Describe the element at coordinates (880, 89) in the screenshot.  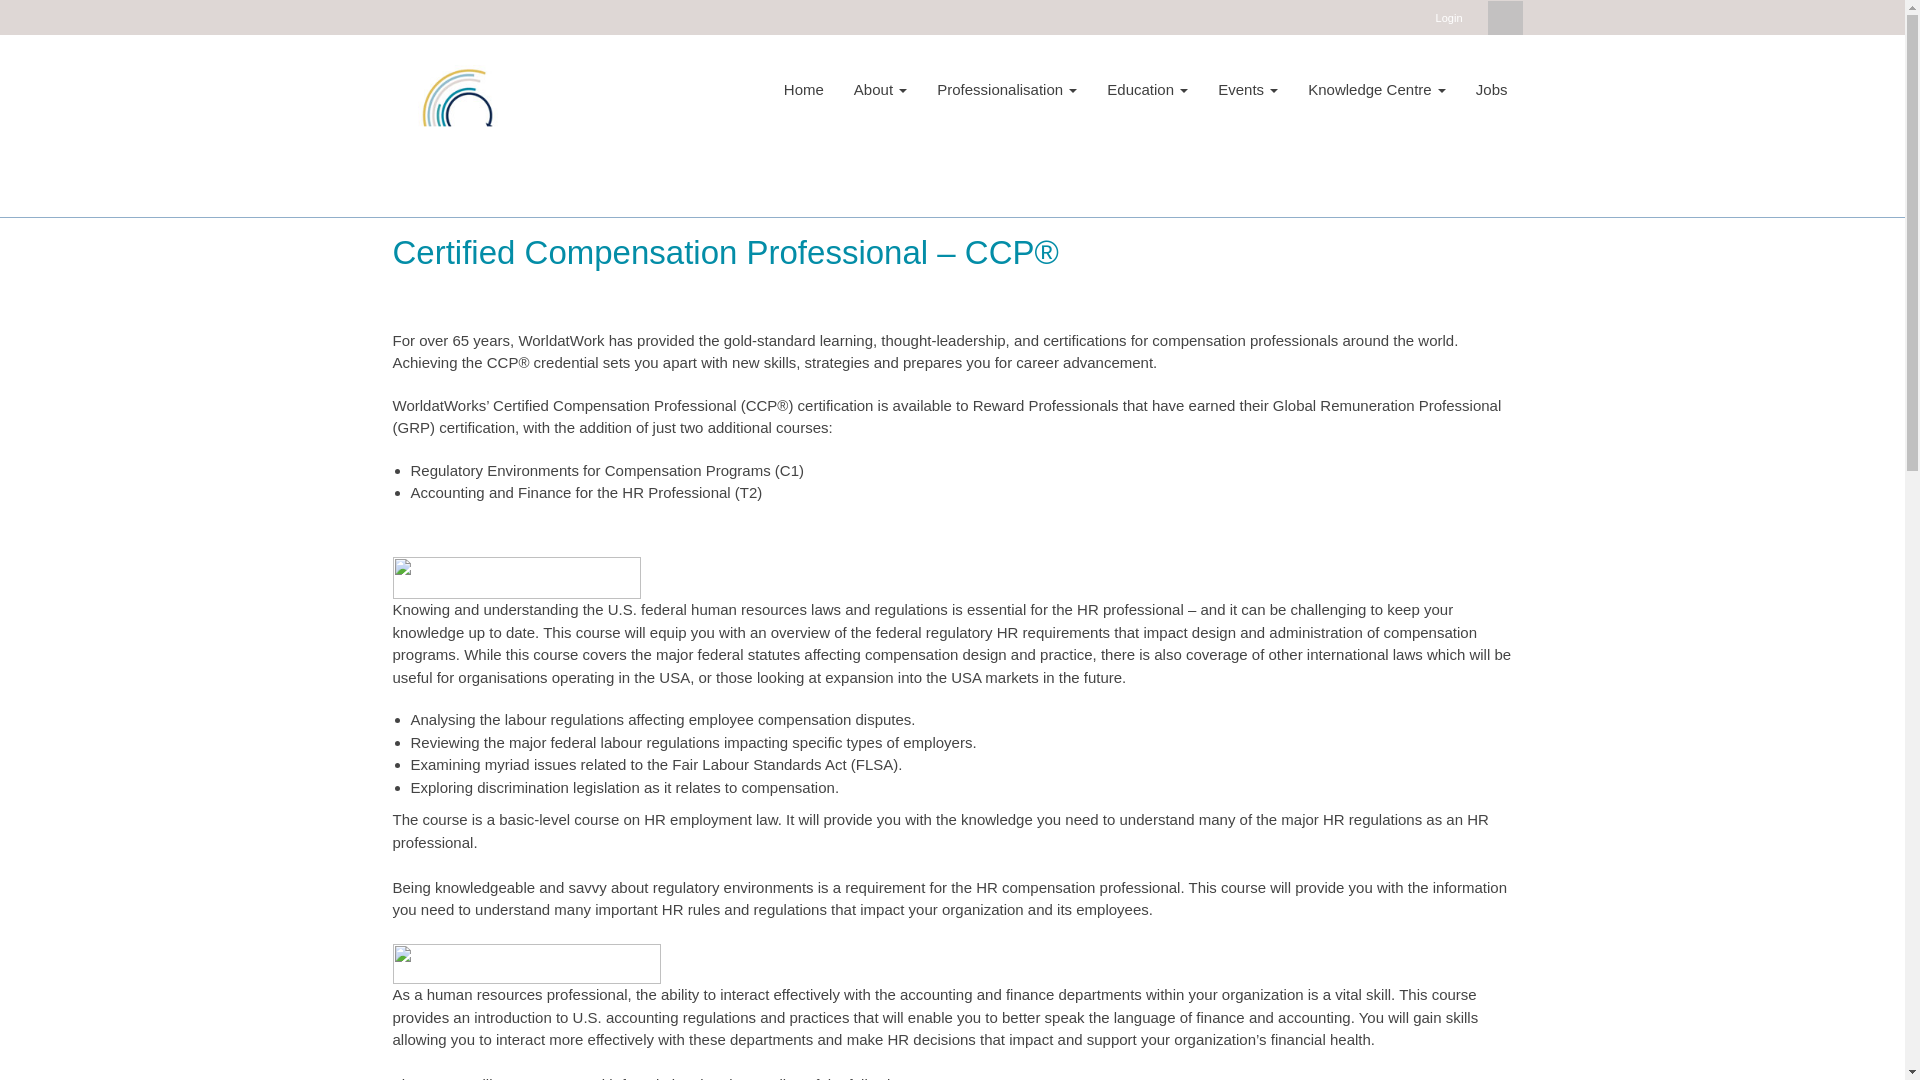
I see `About` at that location.